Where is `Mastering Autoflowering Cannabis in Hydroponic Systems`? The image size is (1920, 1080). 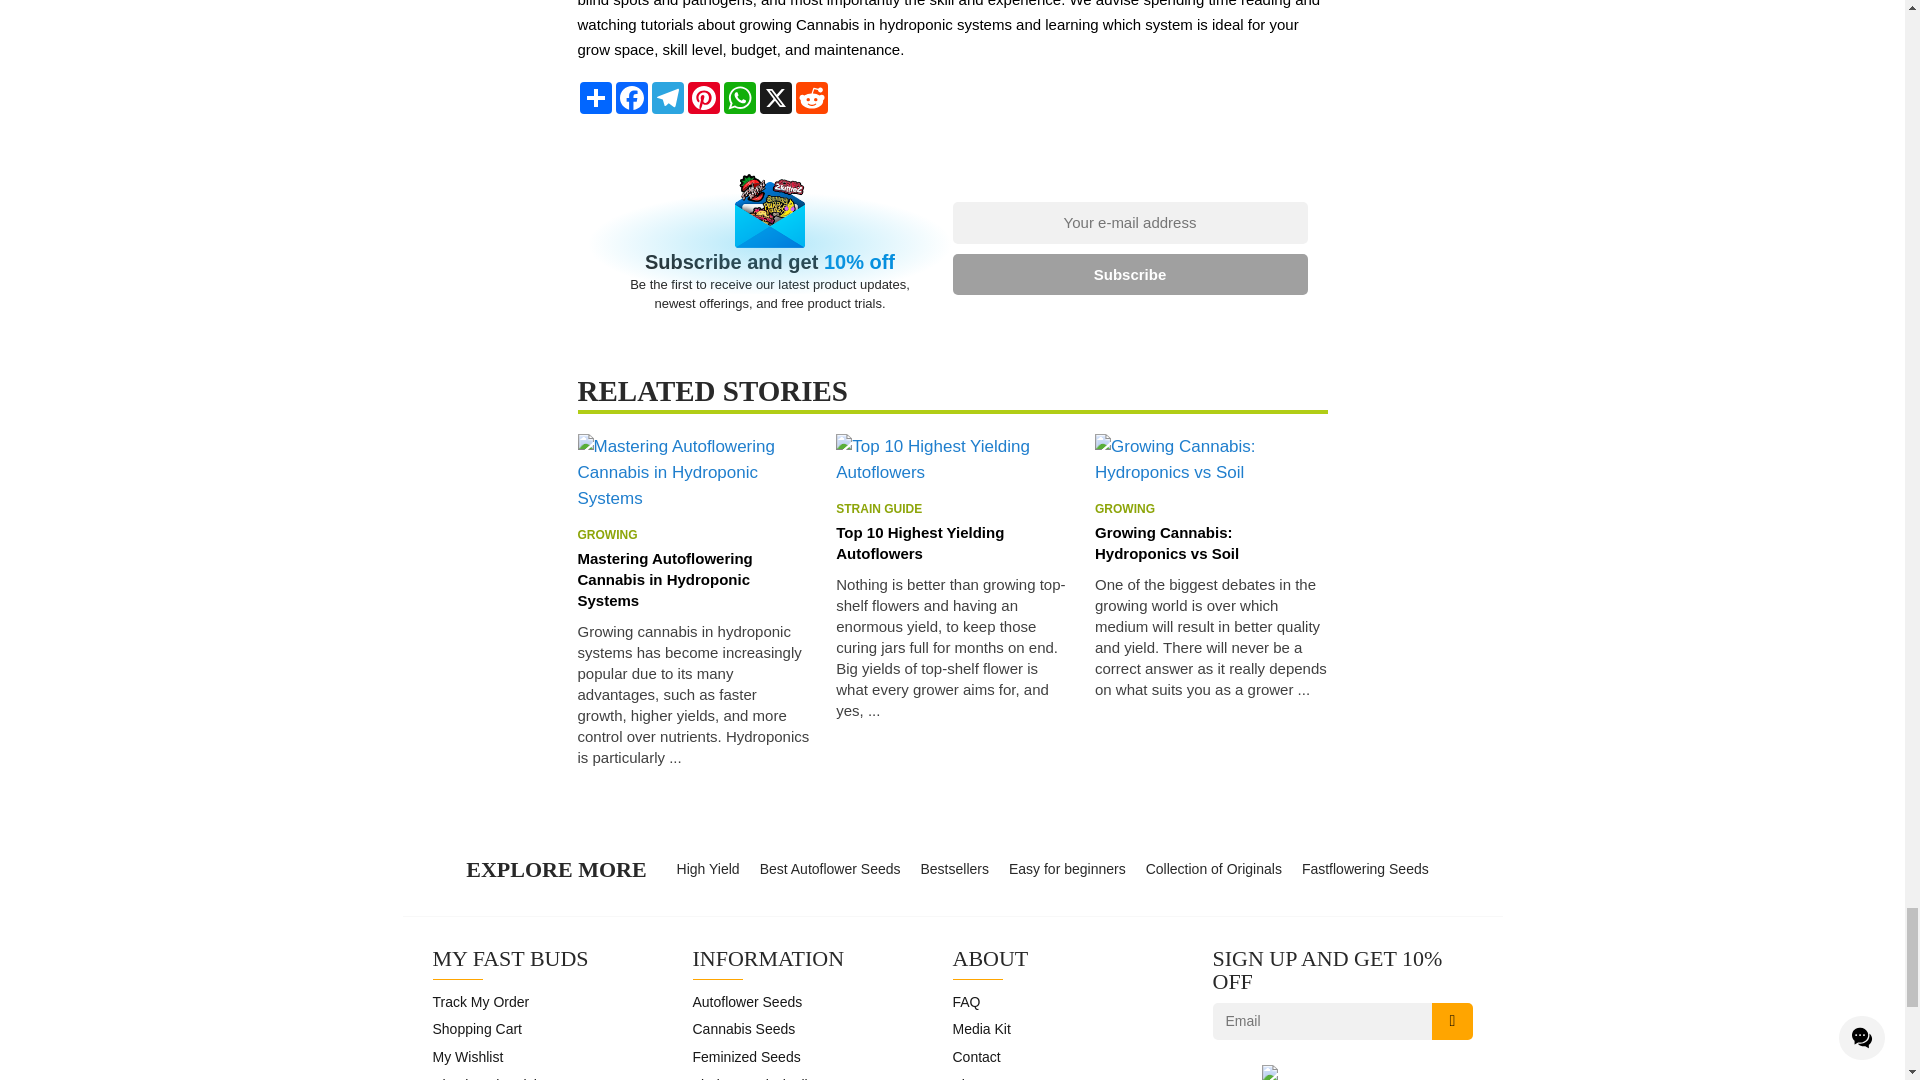 Mastering Autoflowering Cannabis in Hydroponic Systems is located at coordinates (694, 694).